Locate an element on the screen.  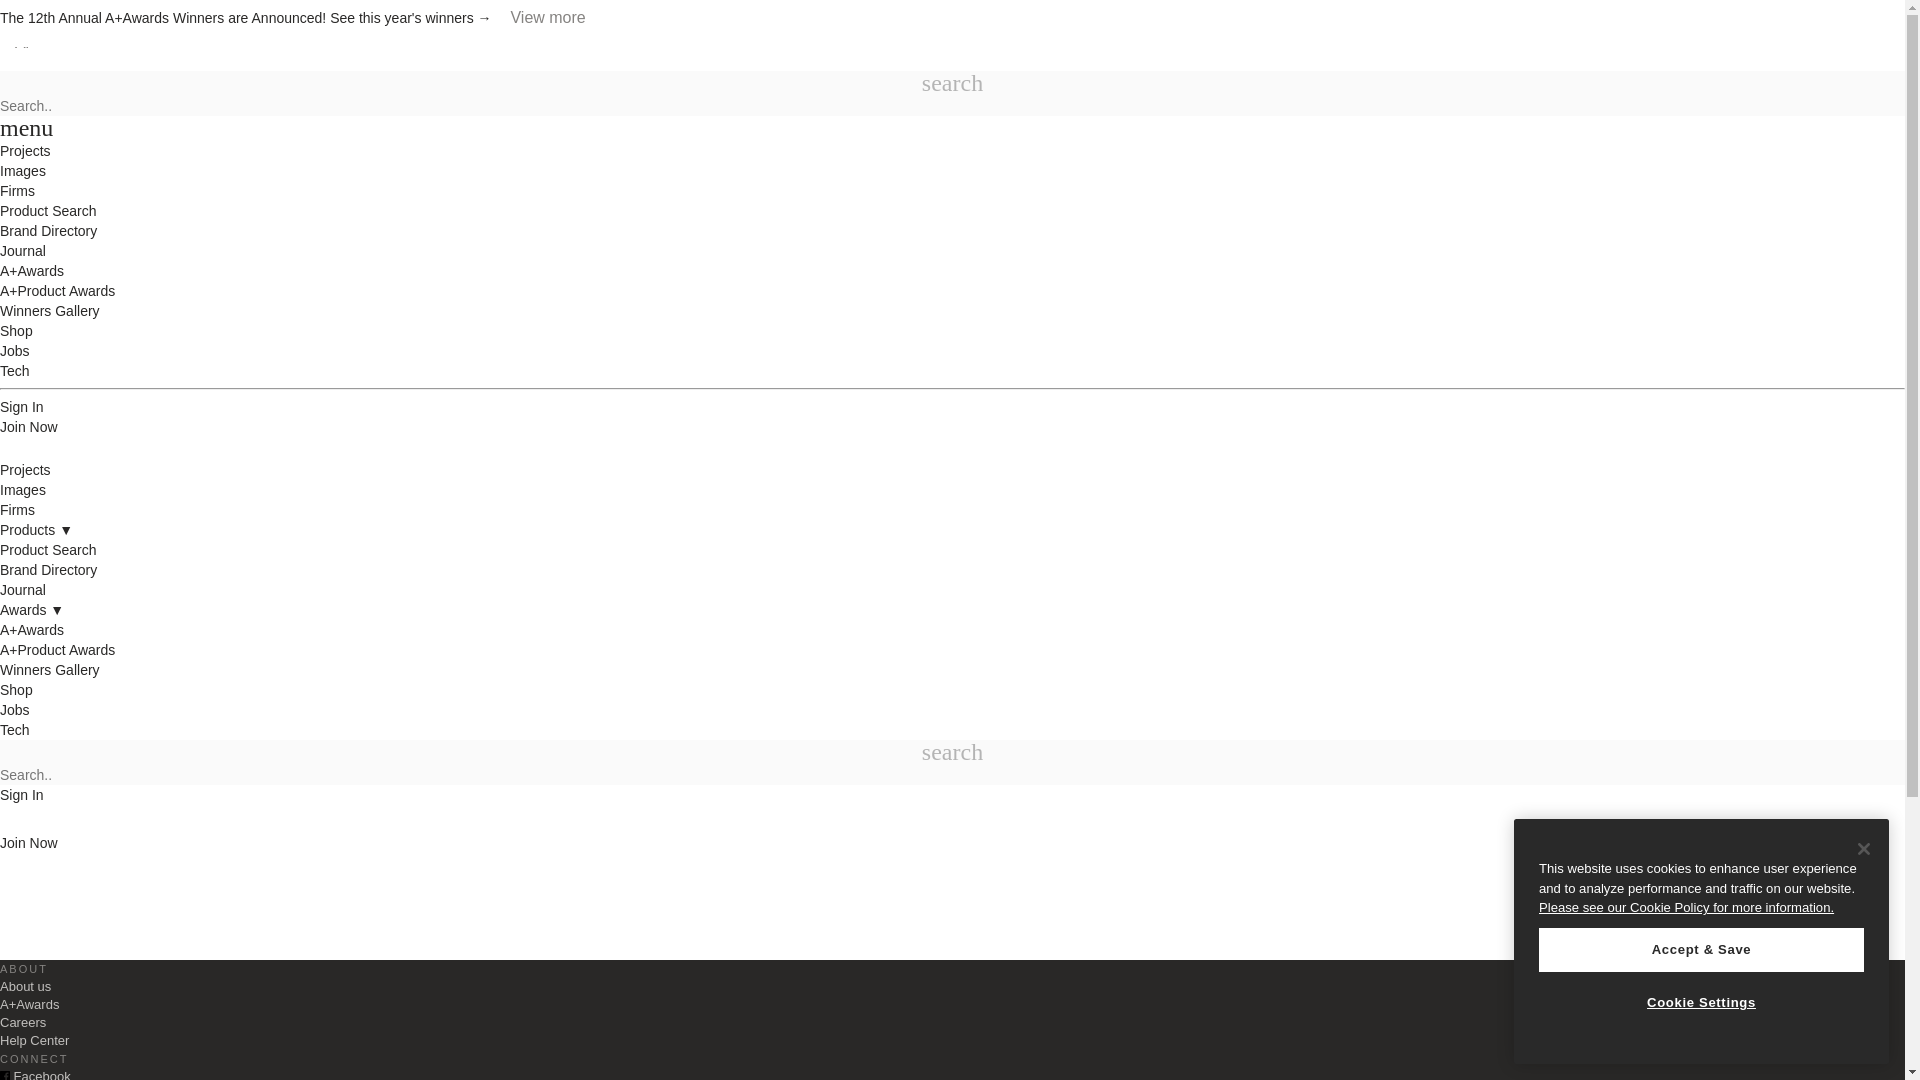
Firms is located at coordinates (17, 510).